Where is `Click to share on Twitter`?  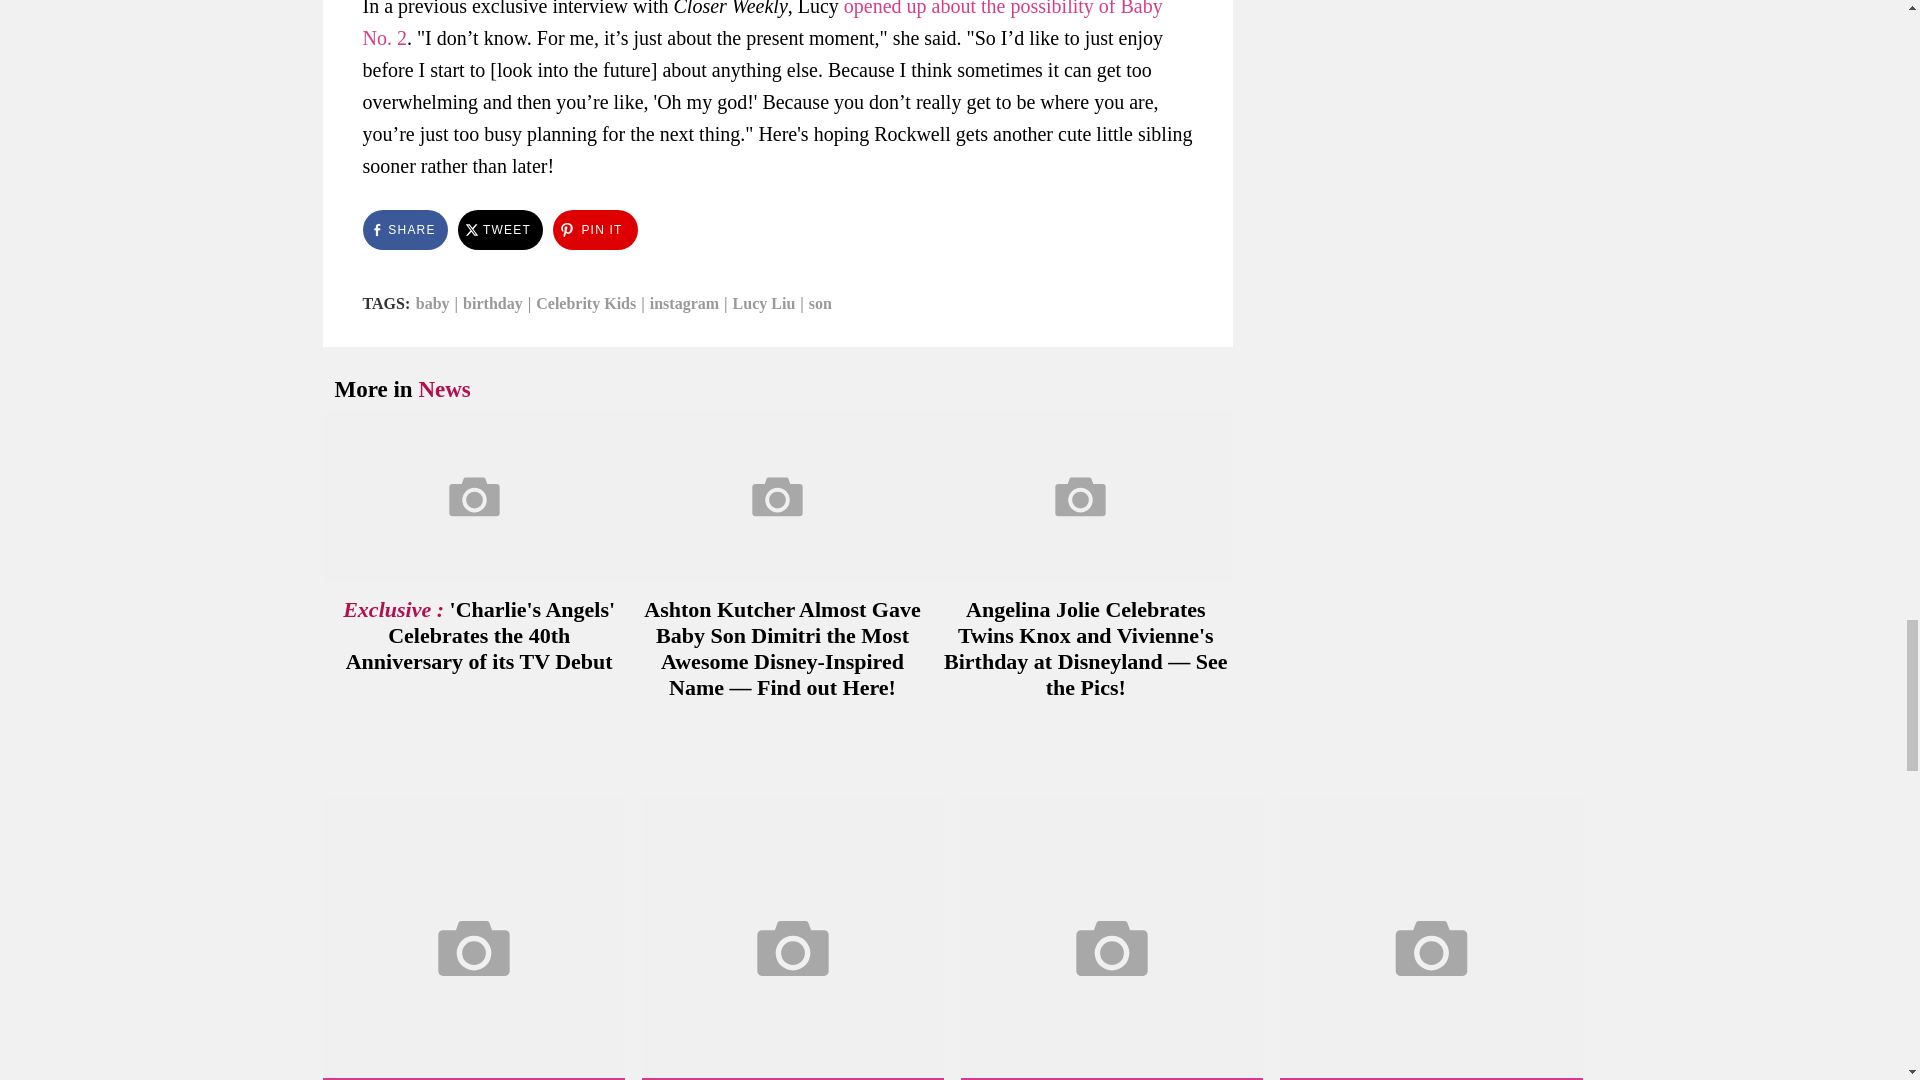
Click to share on Twitter is located at coordinates (500, 229).